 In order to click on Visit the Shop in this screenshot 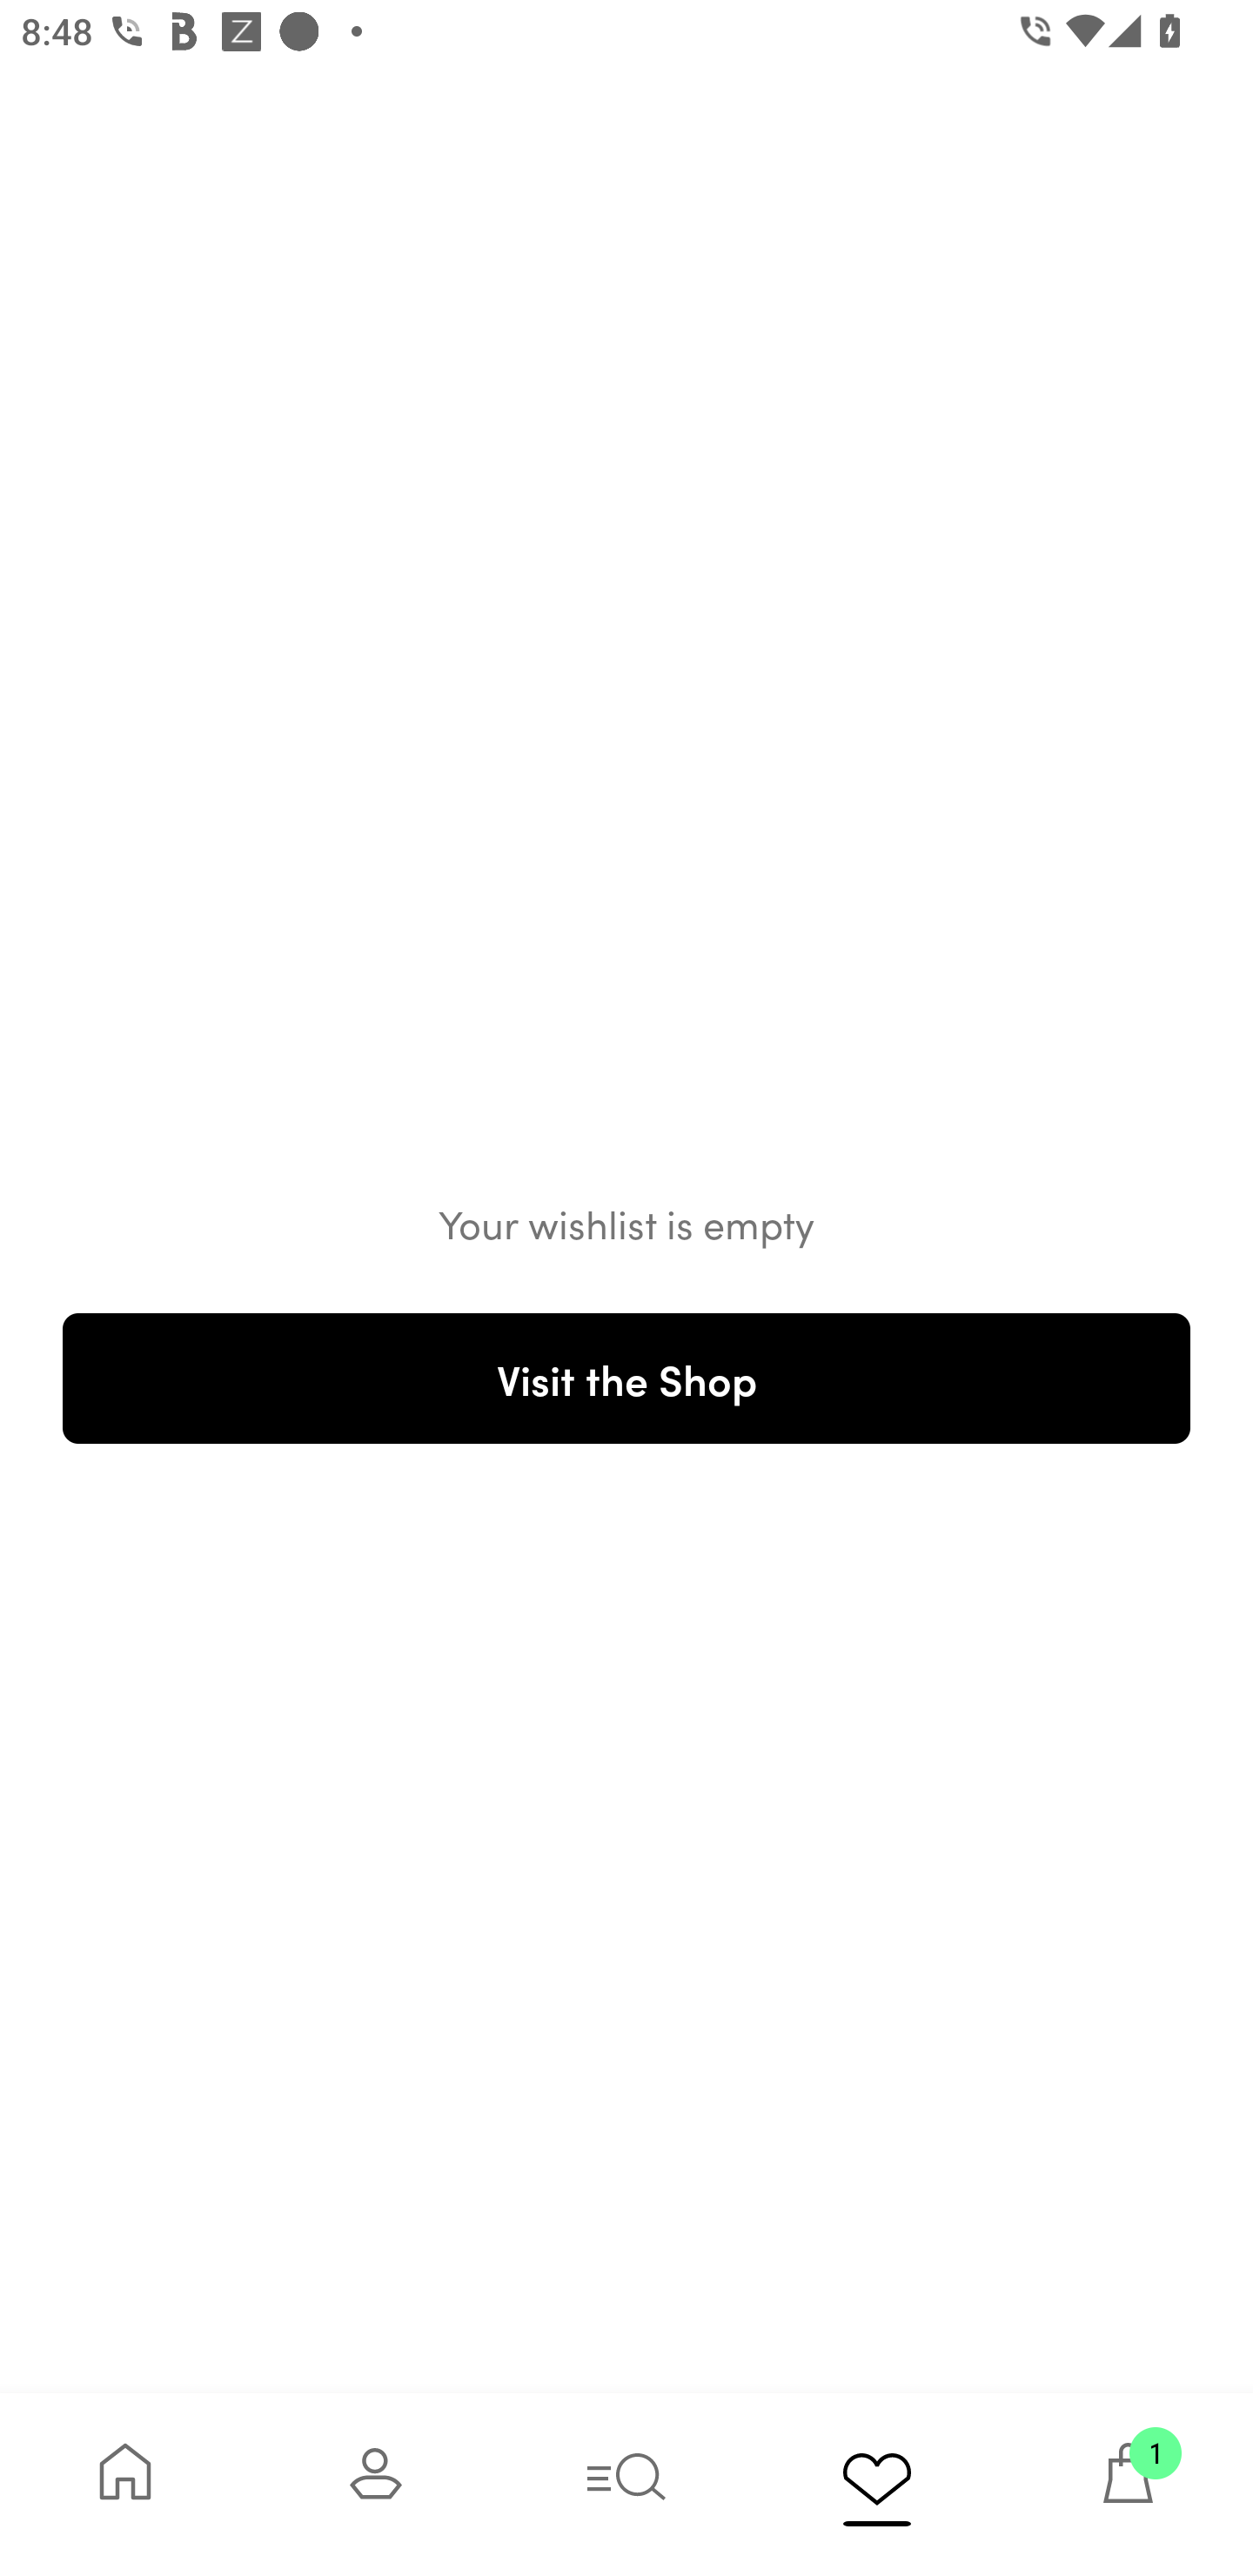, I will do `click(626, 1378)`.